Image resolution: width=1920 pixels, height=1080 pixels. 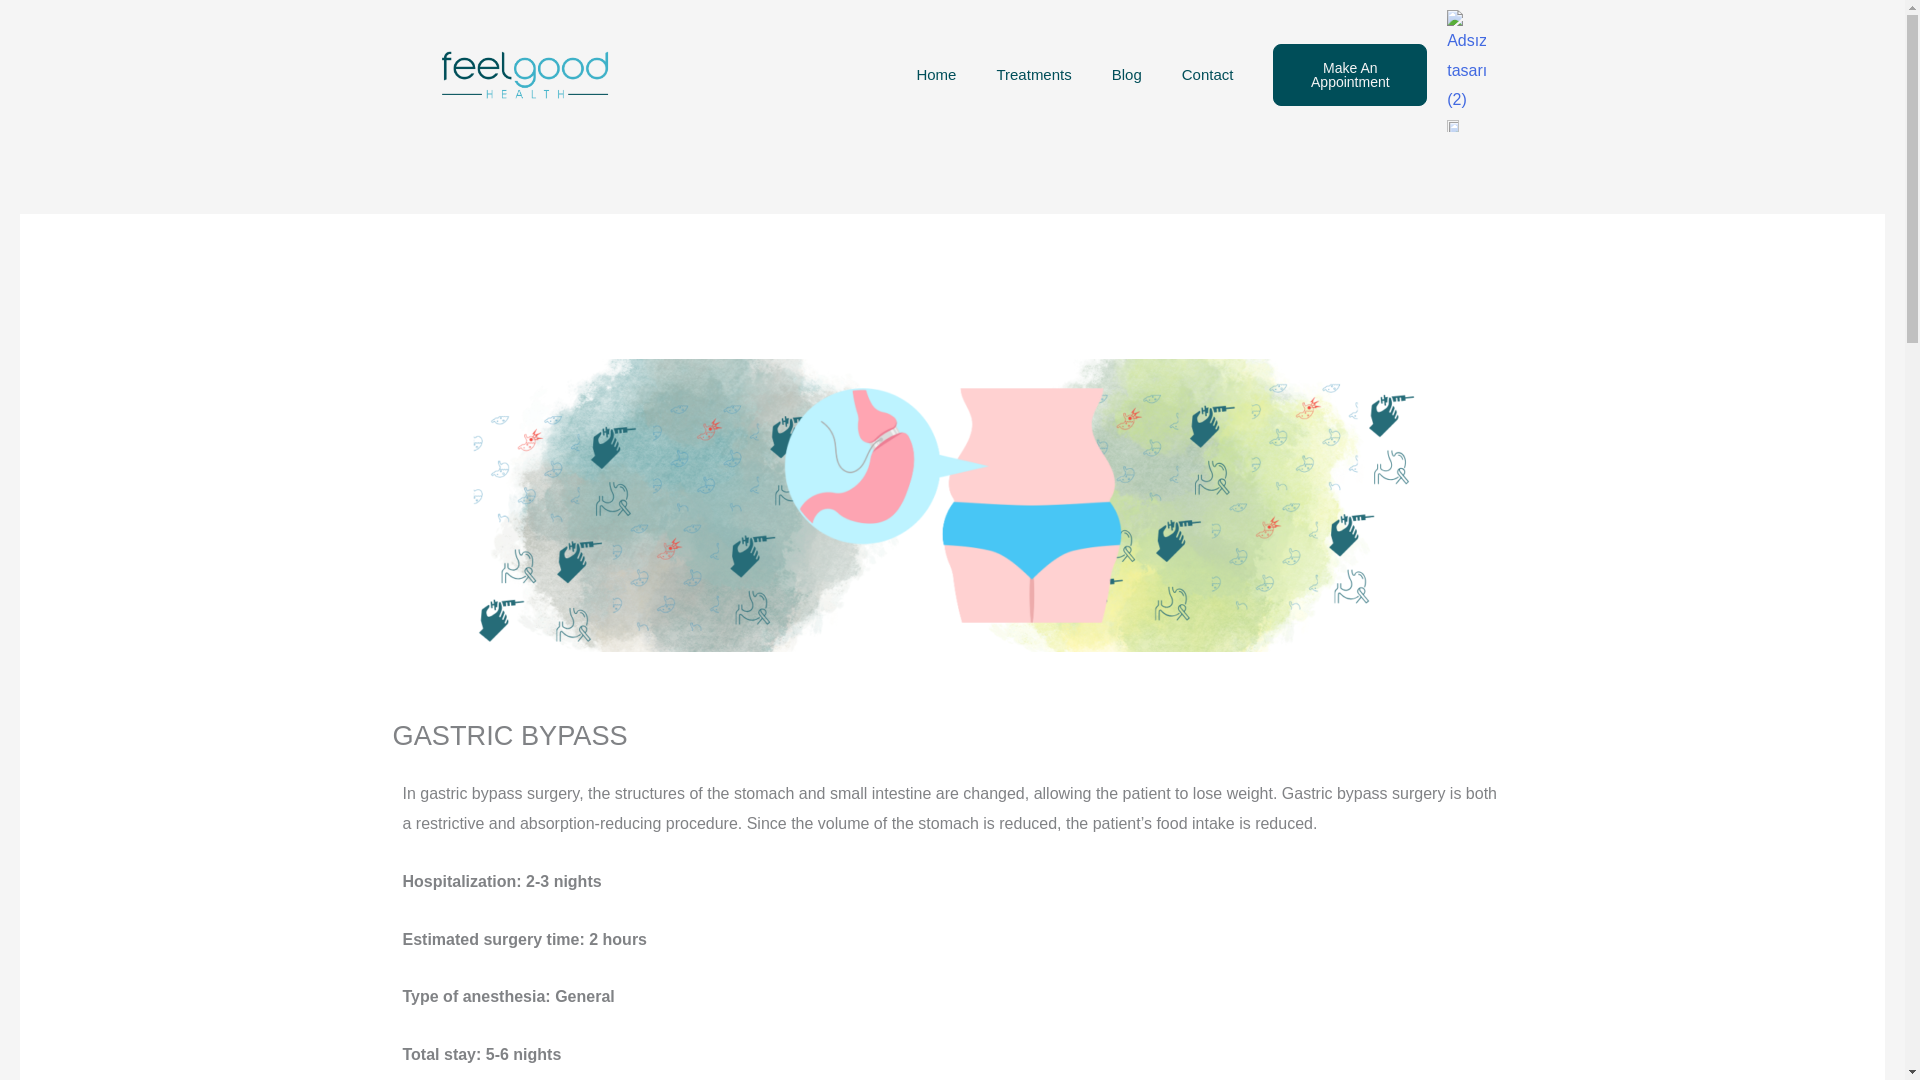 What do you see at coordinates (1207, 74) in the screenshot?
I see `Contact` at bounding box center [1207, 74].